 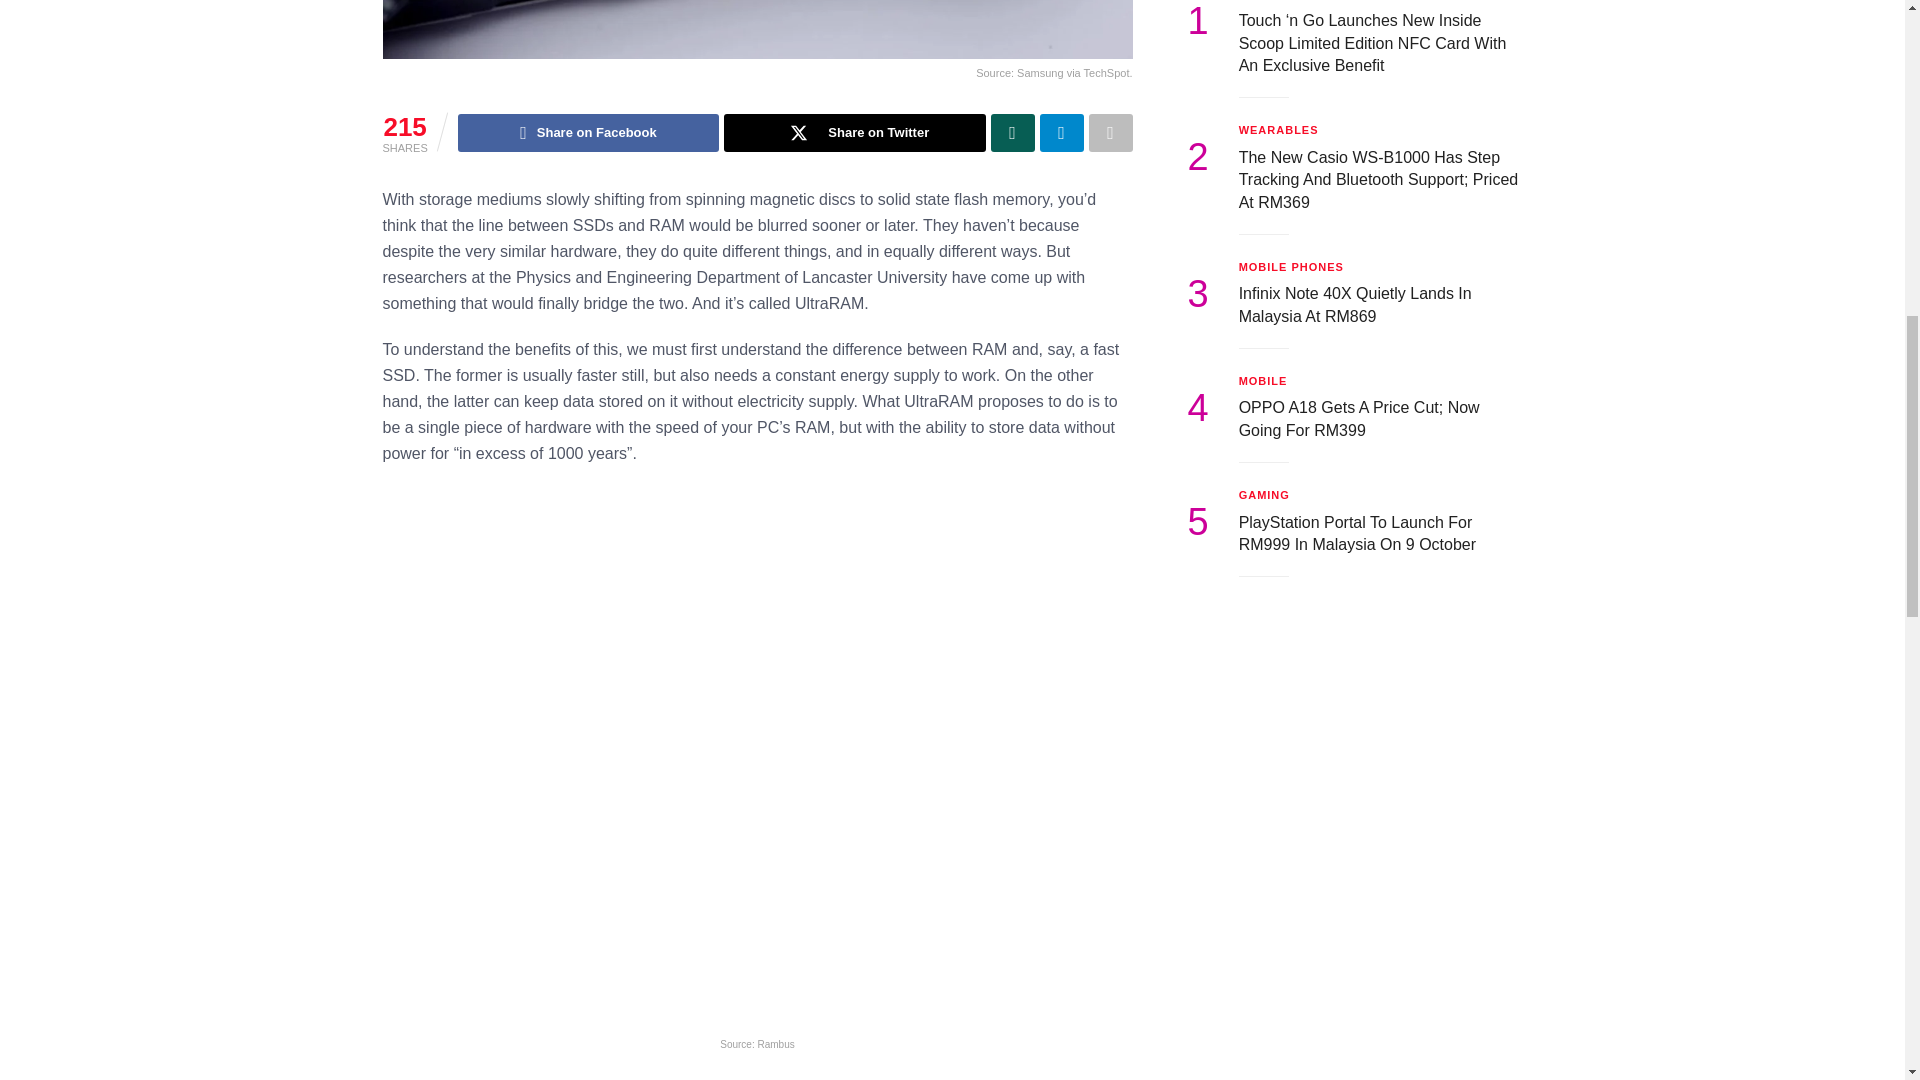 I want to click on UltraRAM Combines RAM And Storage Into One 1, so click(x=757, y=30).